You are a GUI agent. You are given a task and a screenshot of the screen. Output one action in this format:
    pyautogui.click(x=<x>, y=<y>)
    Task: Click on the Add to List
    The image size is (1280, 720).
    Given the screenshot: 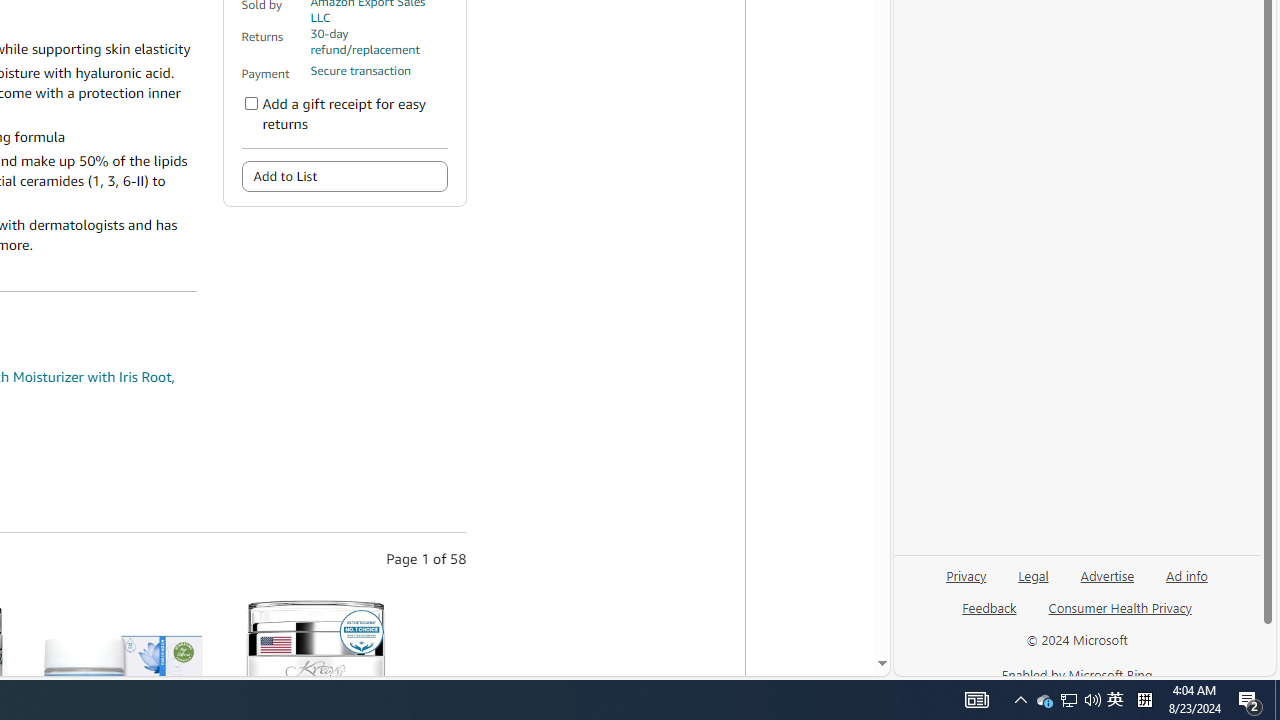 What is the action you would take?
    pyautogui.click(x=344, y=176)
    